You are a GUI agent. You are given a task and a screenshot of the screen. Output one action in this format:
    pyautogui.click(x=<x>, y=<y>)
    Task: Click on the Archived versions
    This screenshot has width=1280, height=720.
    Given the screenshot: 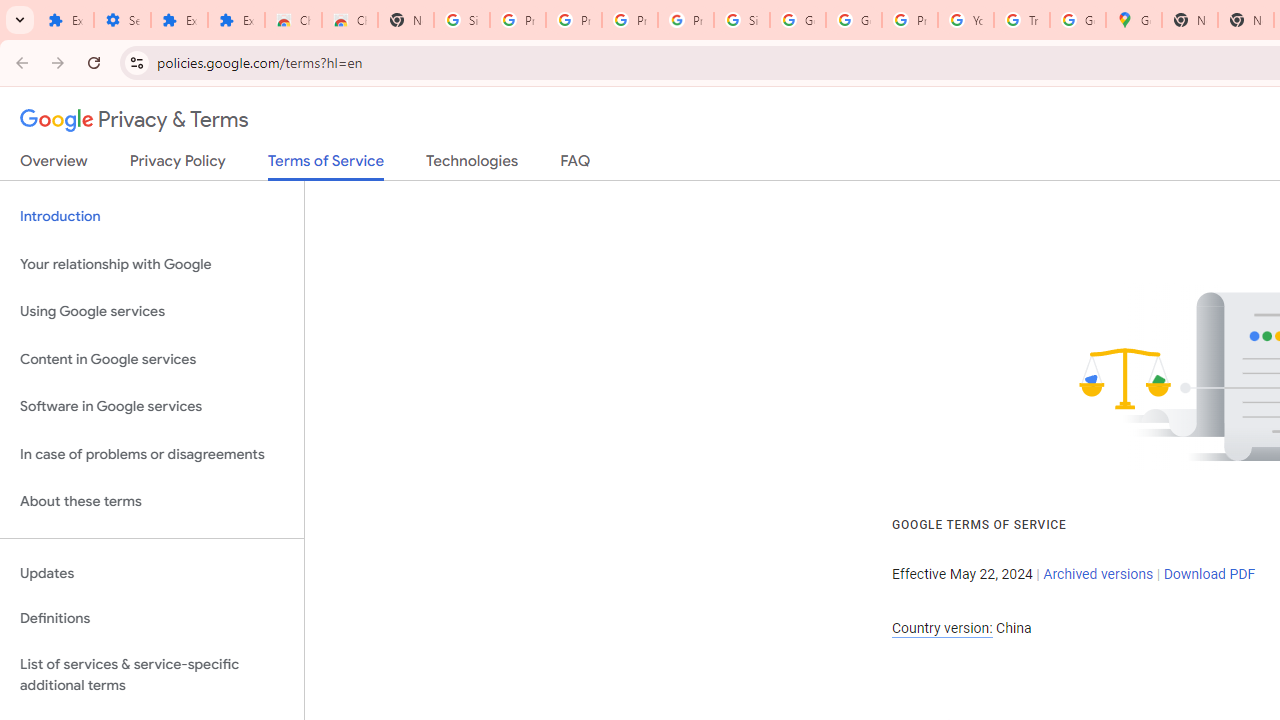 What is the action you would take?
    pyautogui.click(x=1098, y=574)
    